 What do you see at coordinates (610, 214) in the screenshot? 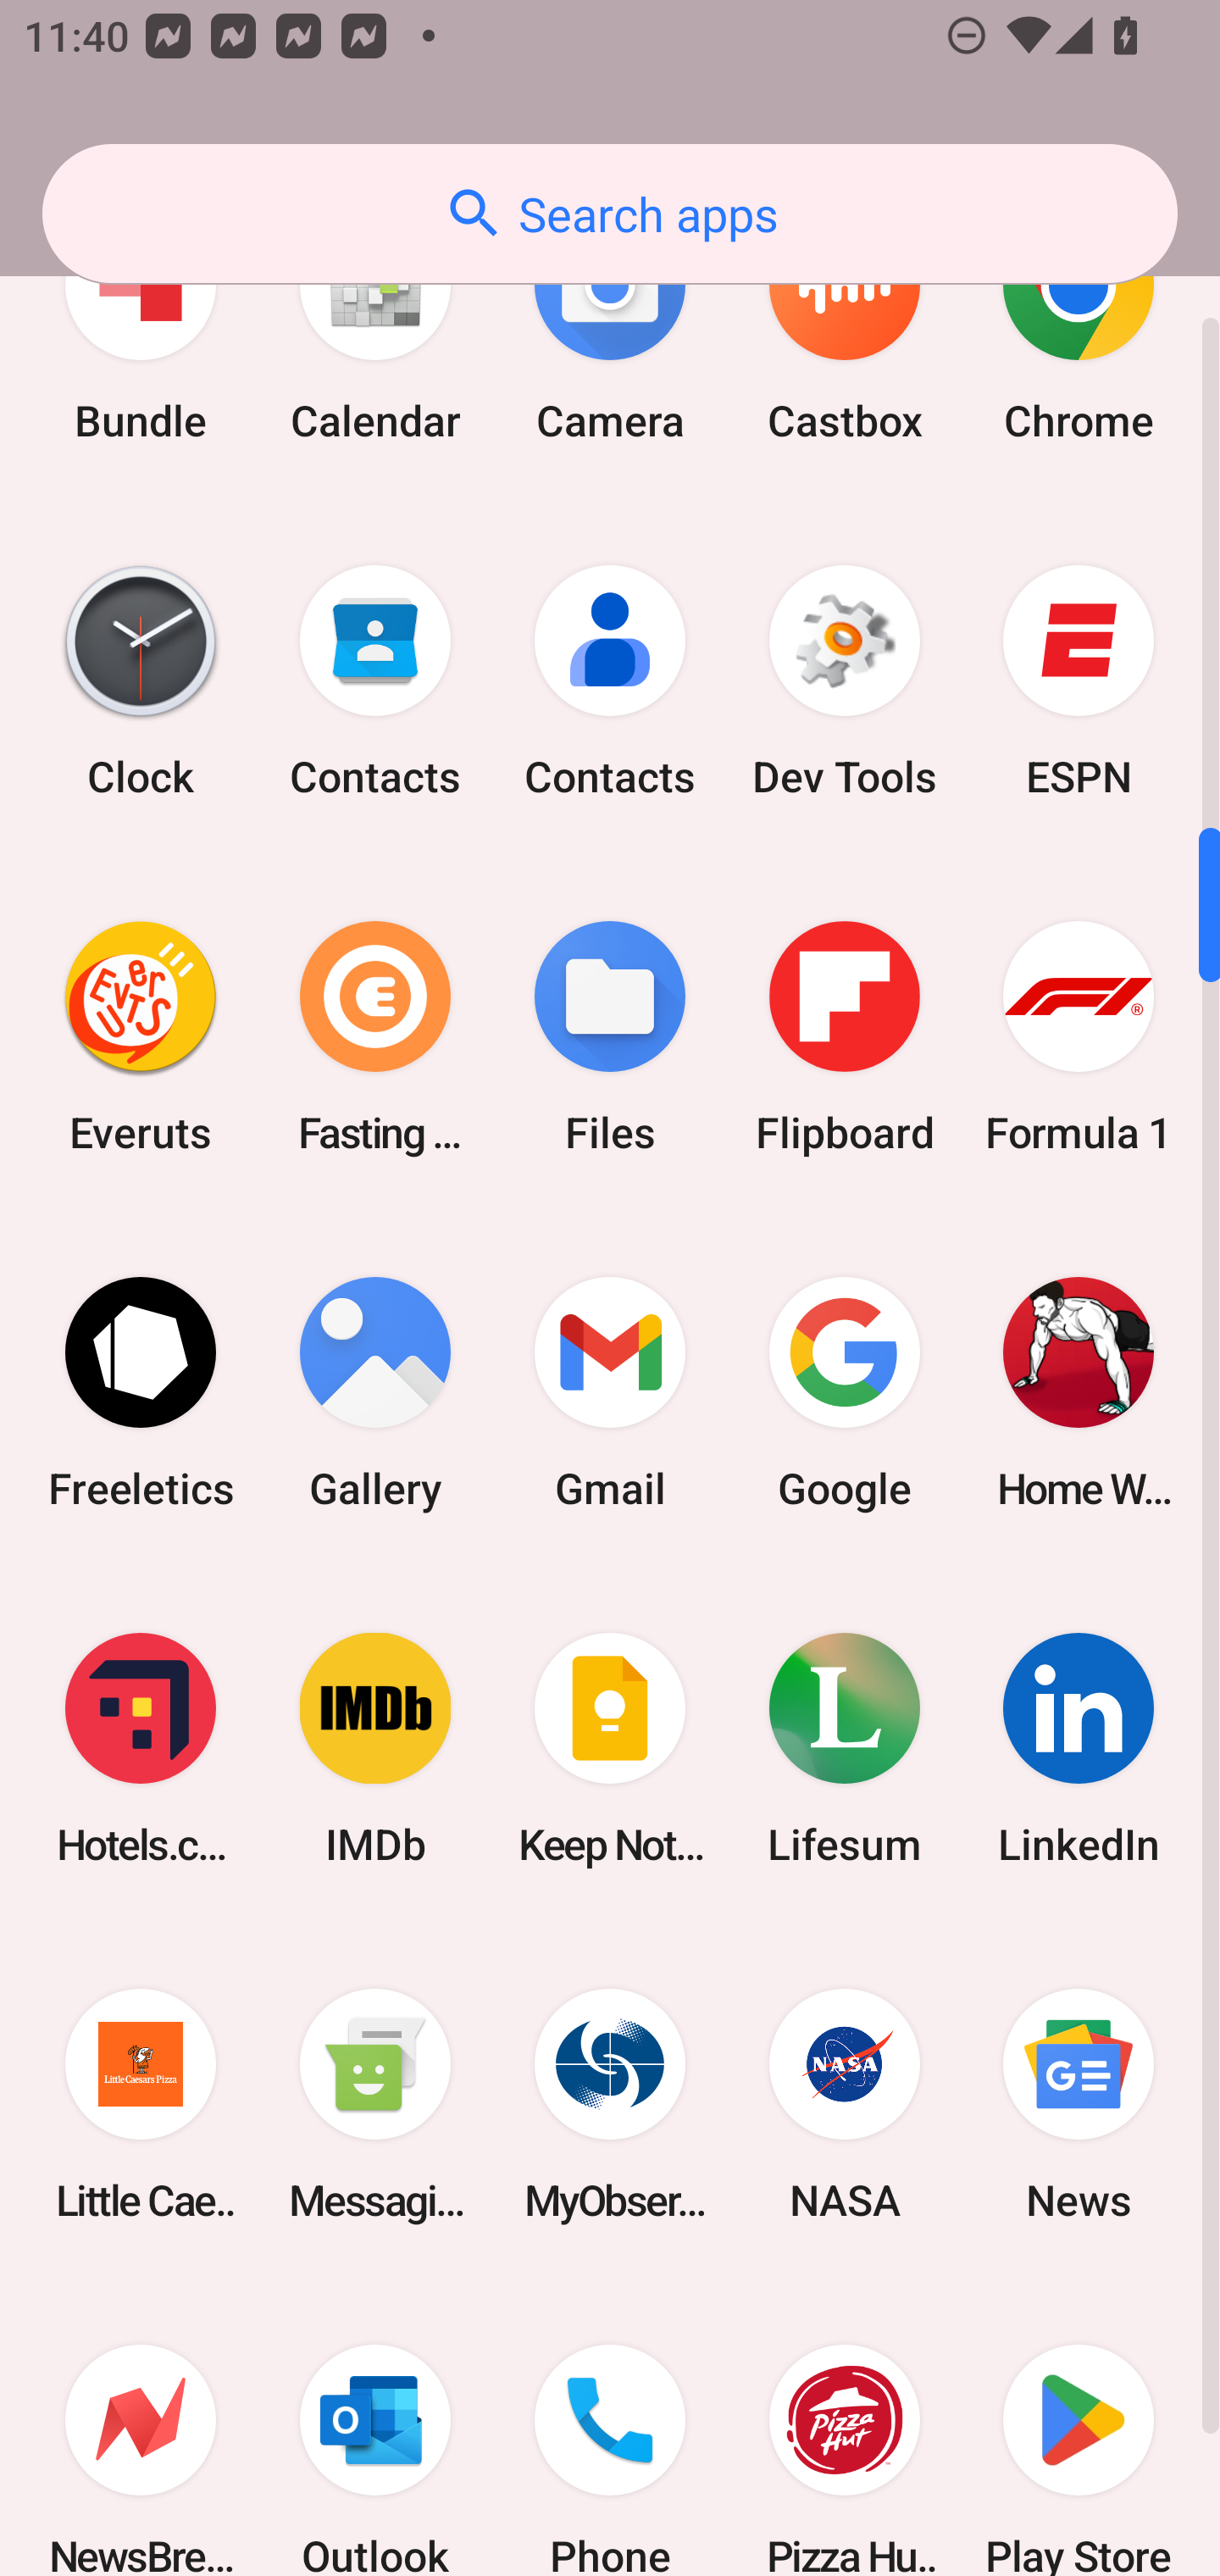
I see `  Search apps` at bounding box center [610, 214].